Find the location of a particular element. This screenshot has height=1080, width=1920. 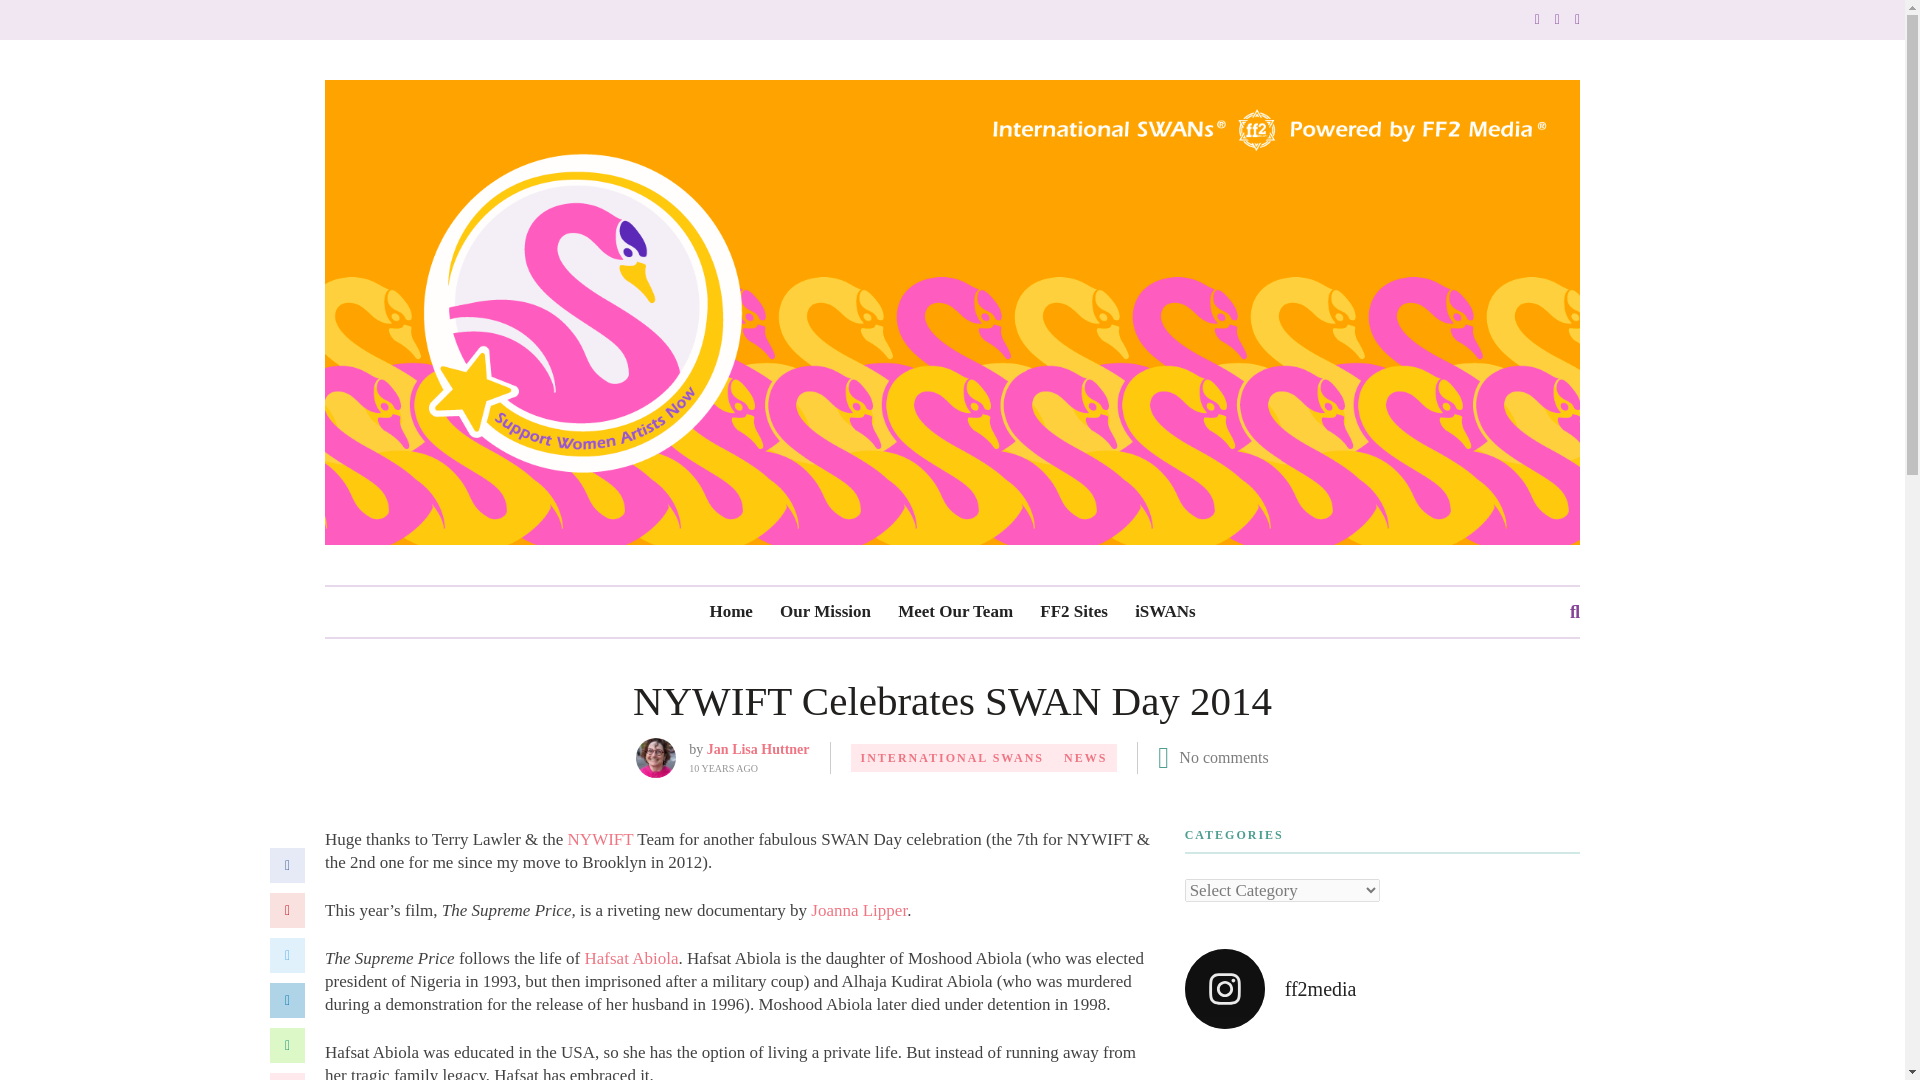

FF2 Sites is located at coordinates (1074, 612).